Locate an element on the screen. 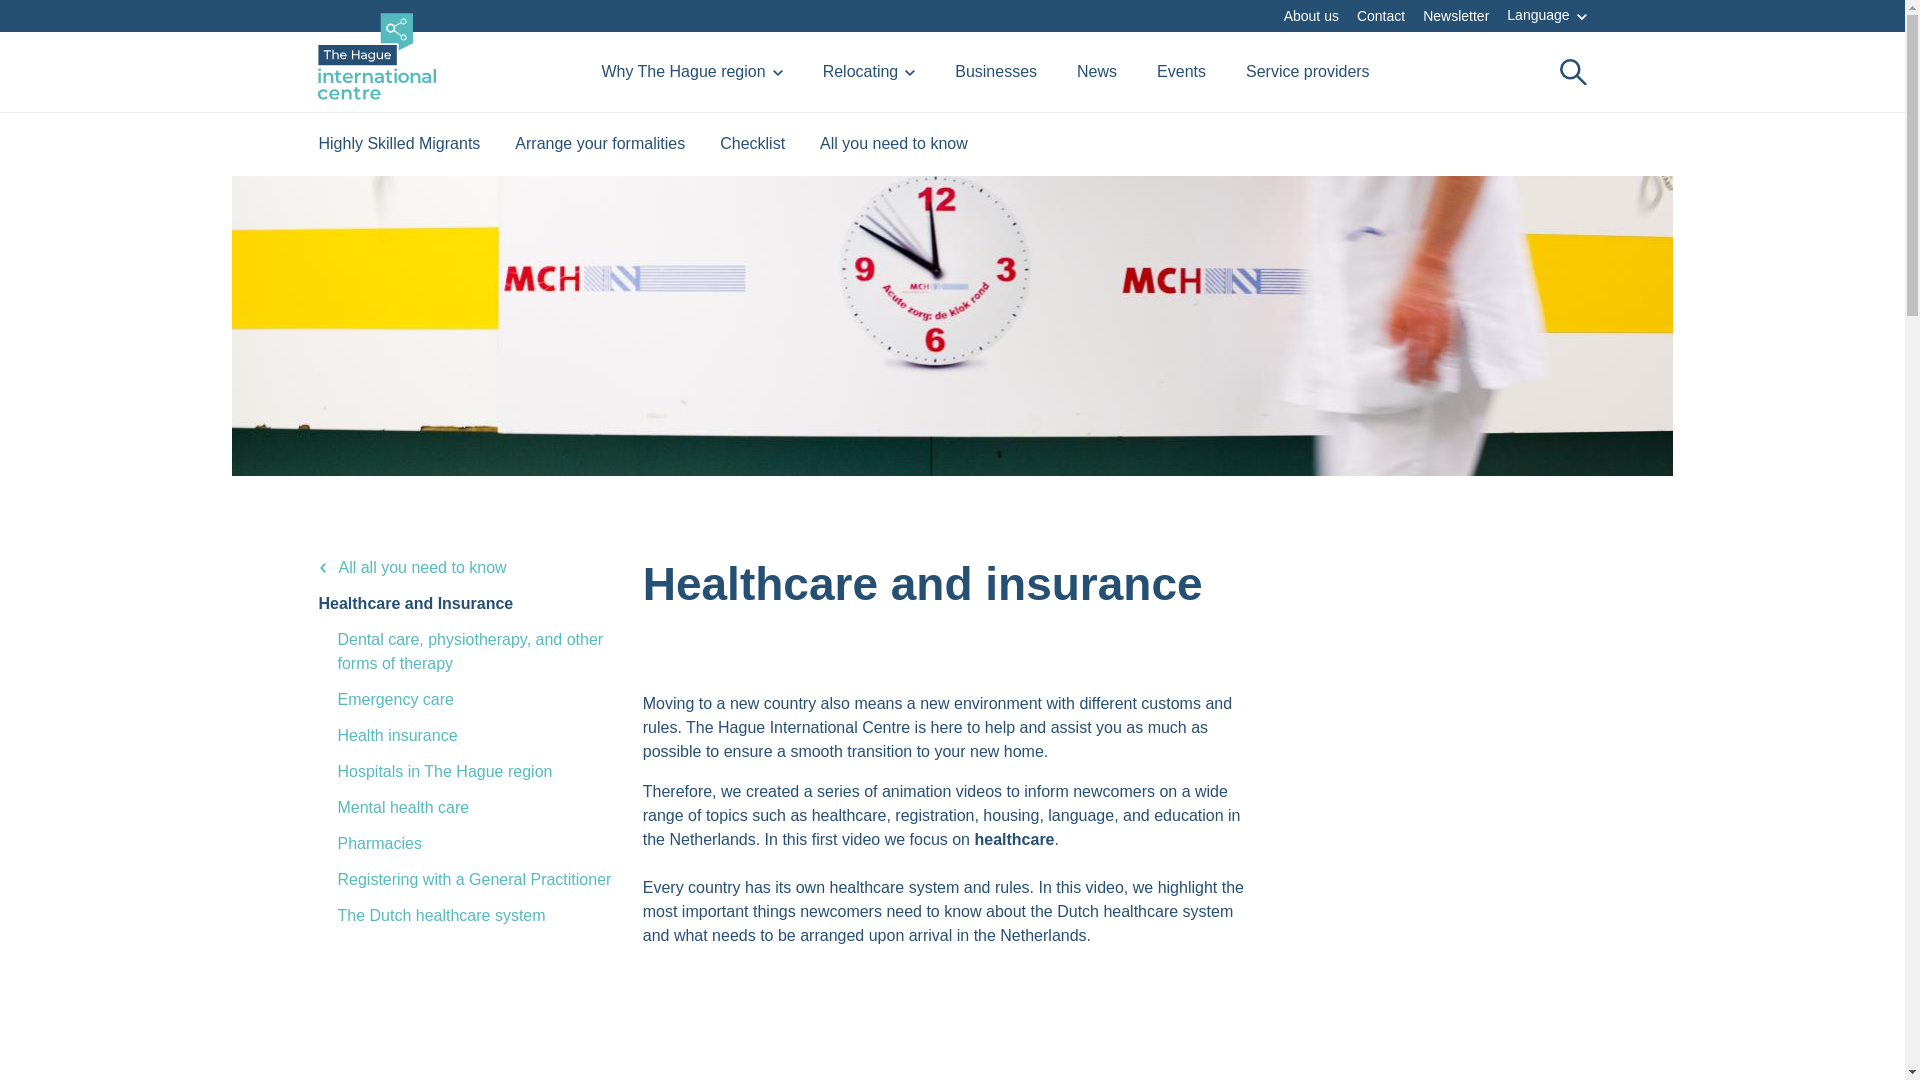  Healthcare in the Netherlands is located at coordinates (953, 1026).